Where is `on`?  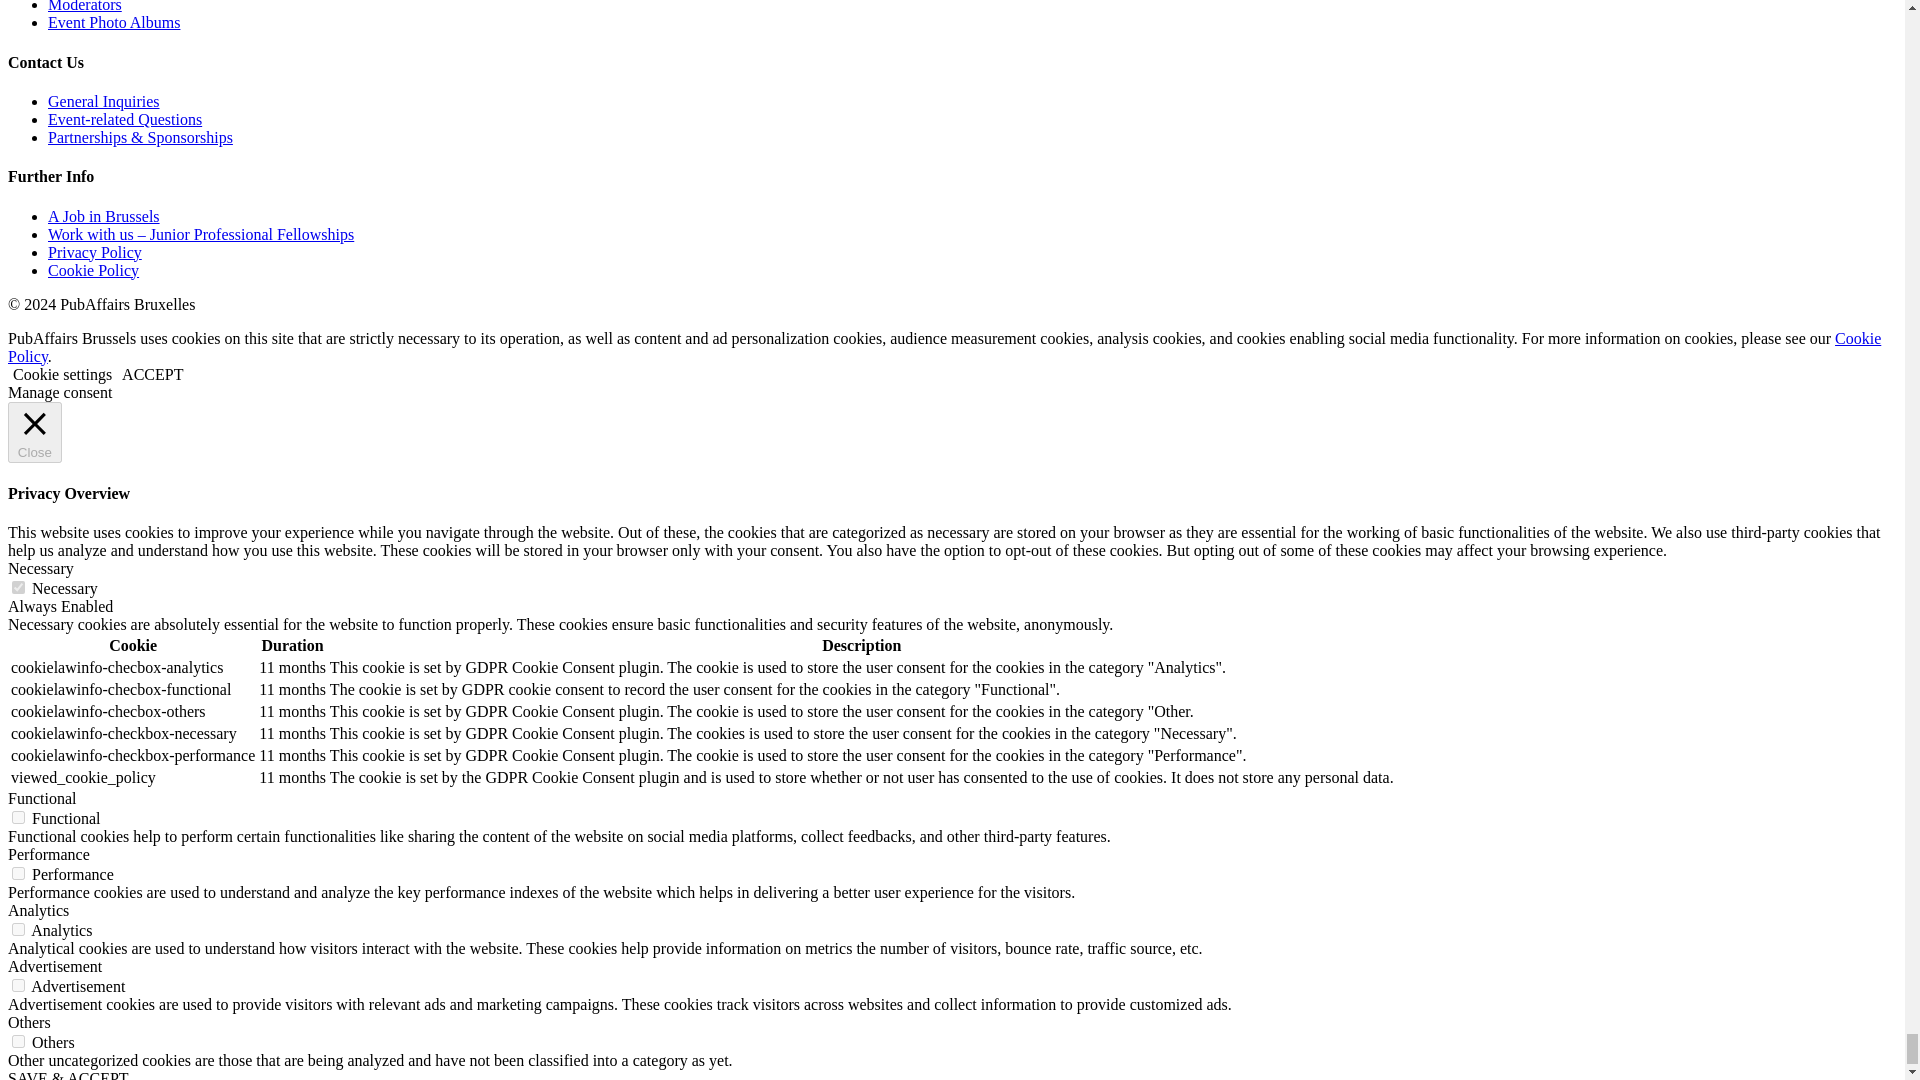 on is located at coordinates (18, 818).